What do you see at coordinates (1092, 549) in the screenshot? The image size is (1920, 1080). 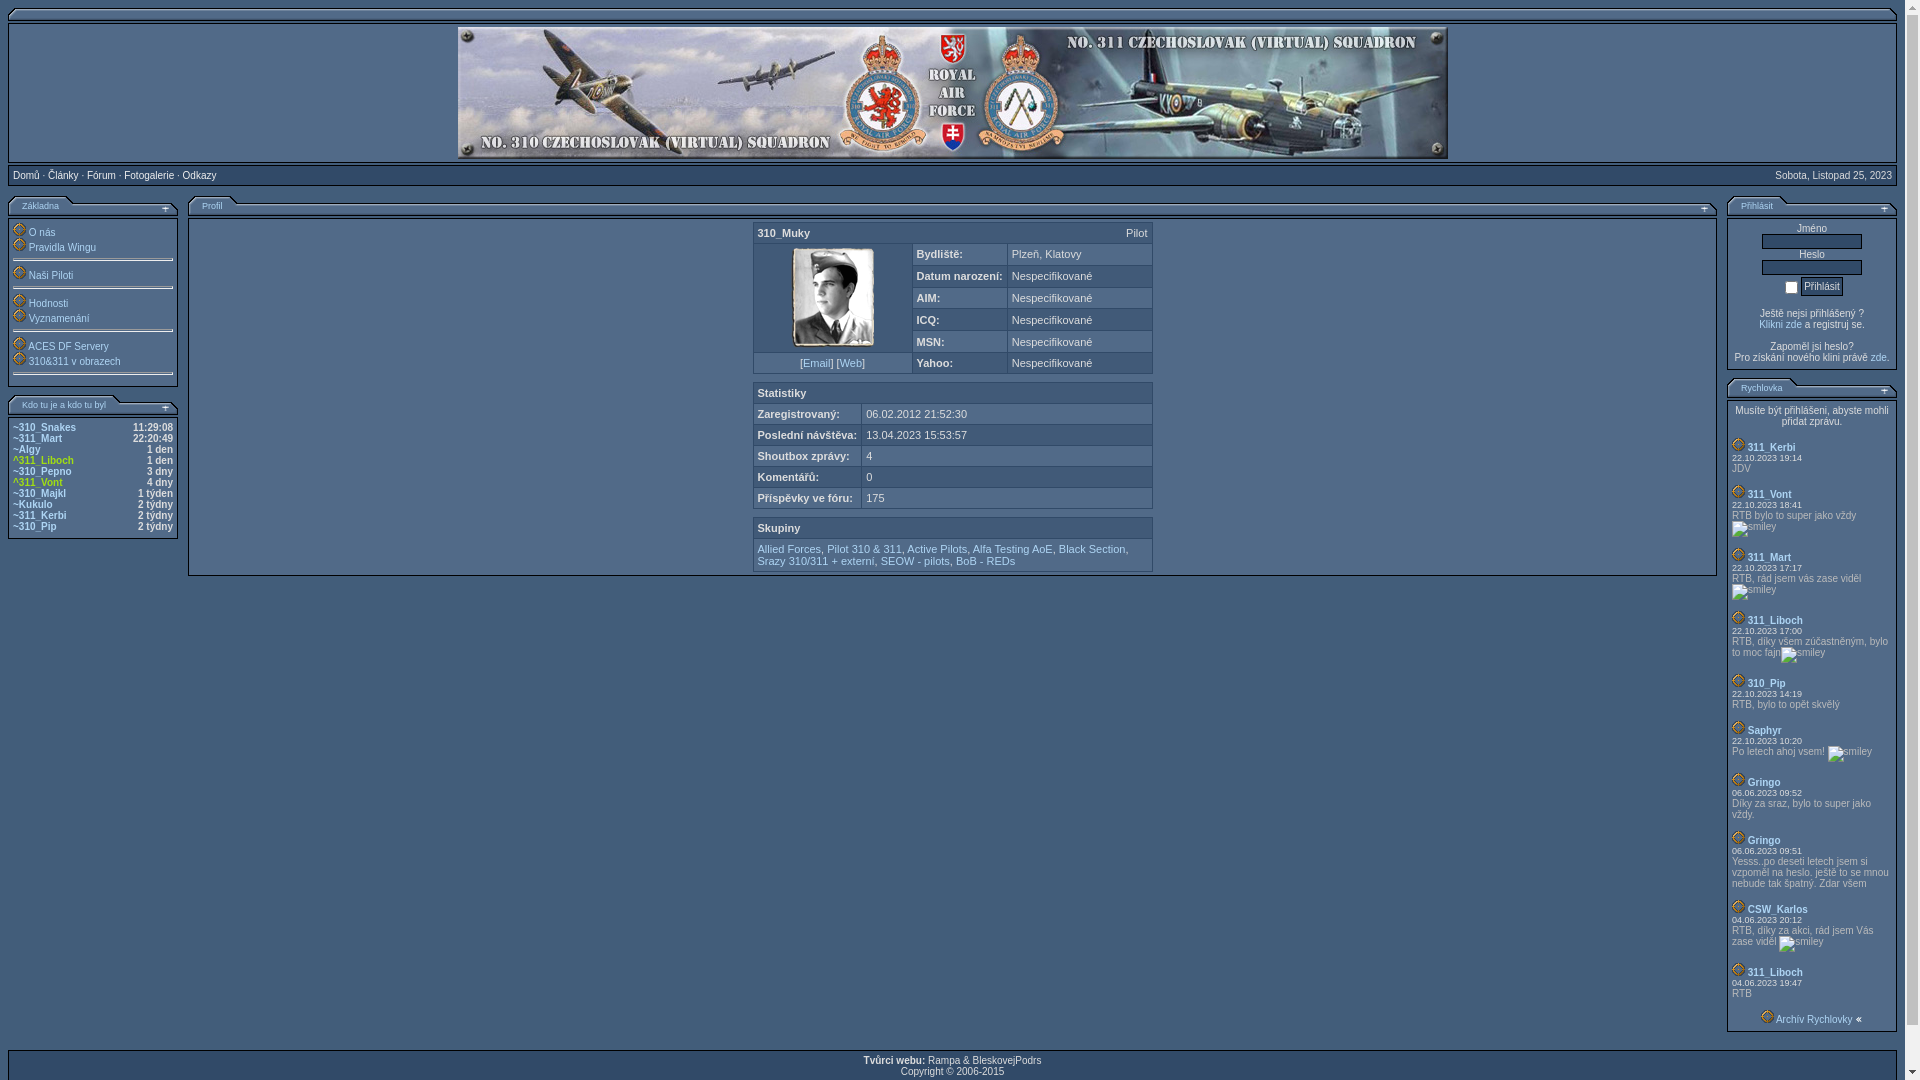 I see `Black Section` at bounding box center [1092, 549].